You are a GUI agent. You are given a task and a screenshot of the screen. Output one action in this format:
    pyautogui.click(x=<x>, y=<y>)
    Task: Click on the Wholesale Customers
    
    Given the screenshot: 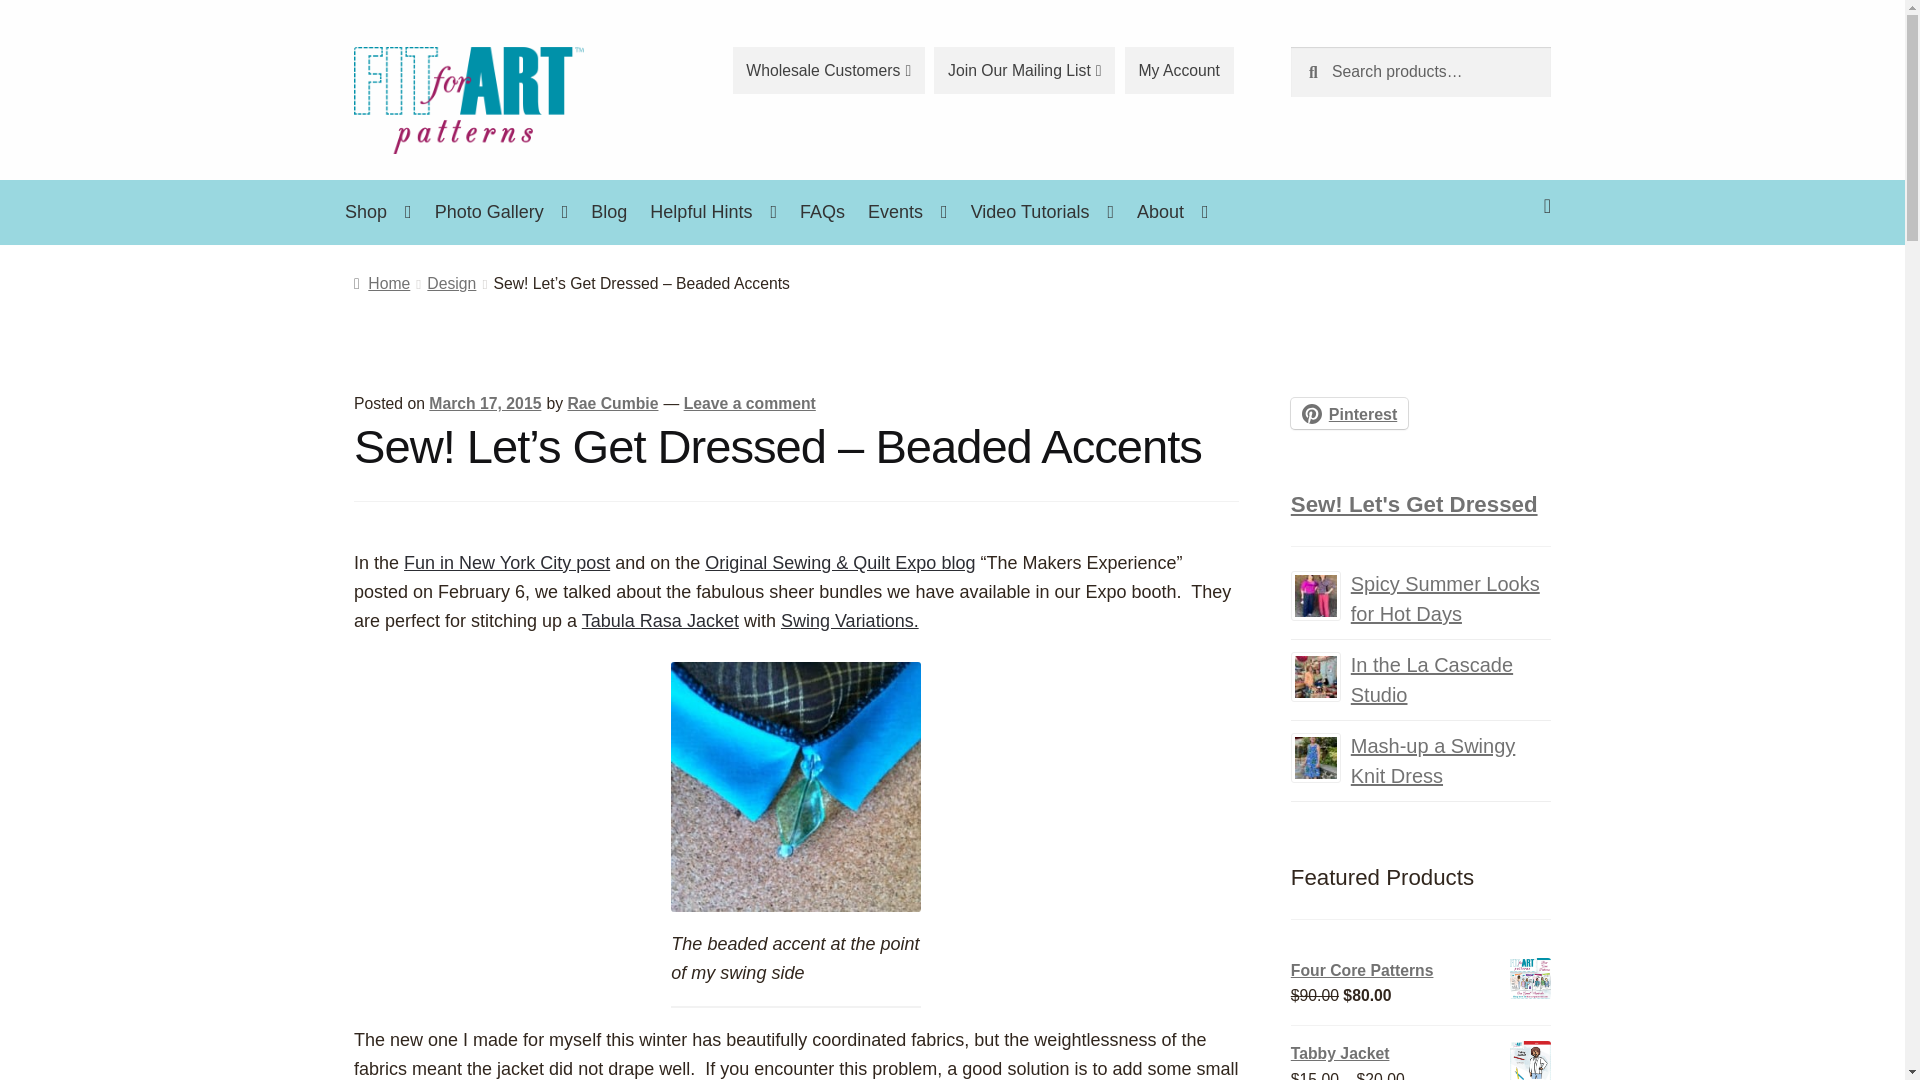 What is the action you would take?
    pyautogui.click(x=829, y=70)
    